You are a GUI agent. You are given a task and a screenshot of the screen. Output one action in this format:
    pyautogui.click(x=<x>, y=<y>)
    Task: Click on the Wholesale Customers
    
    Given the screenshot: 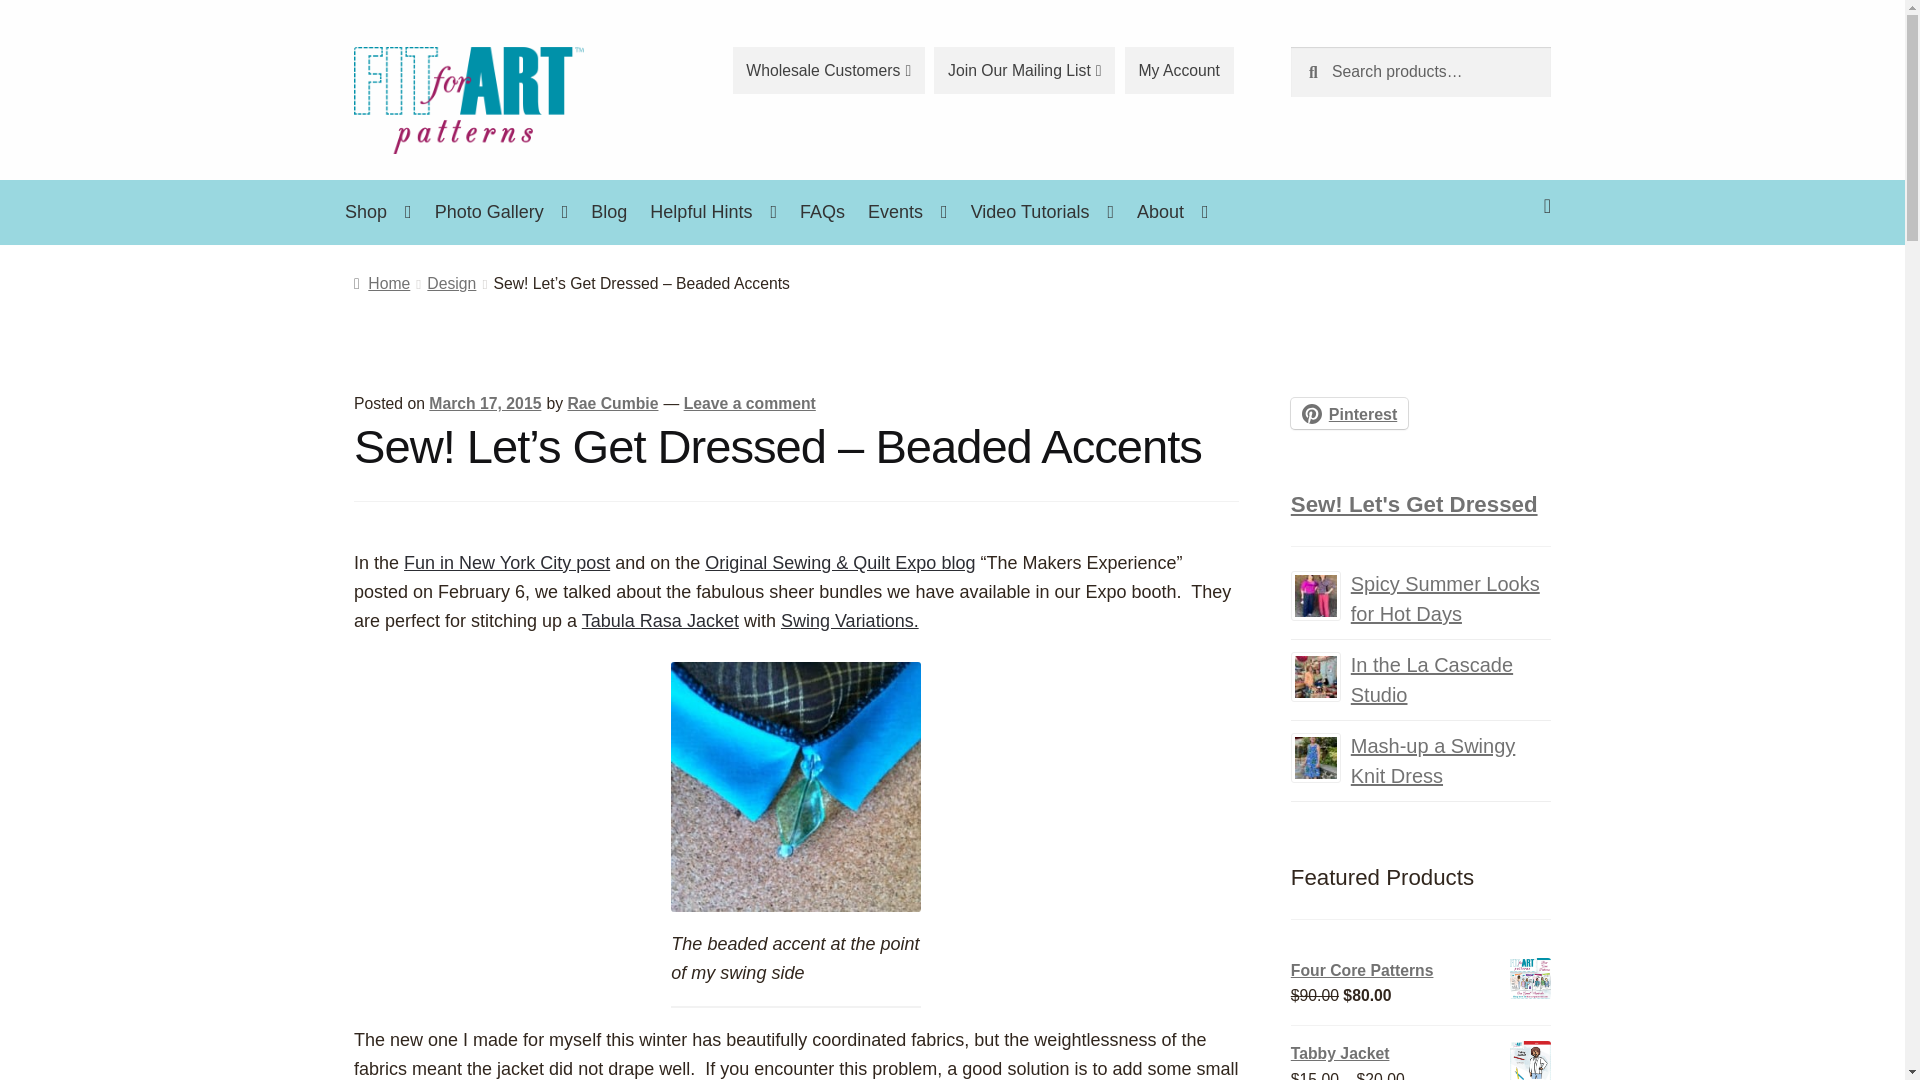 What is the action you would take?
    pyautogui.click(x=829, y=70)
    